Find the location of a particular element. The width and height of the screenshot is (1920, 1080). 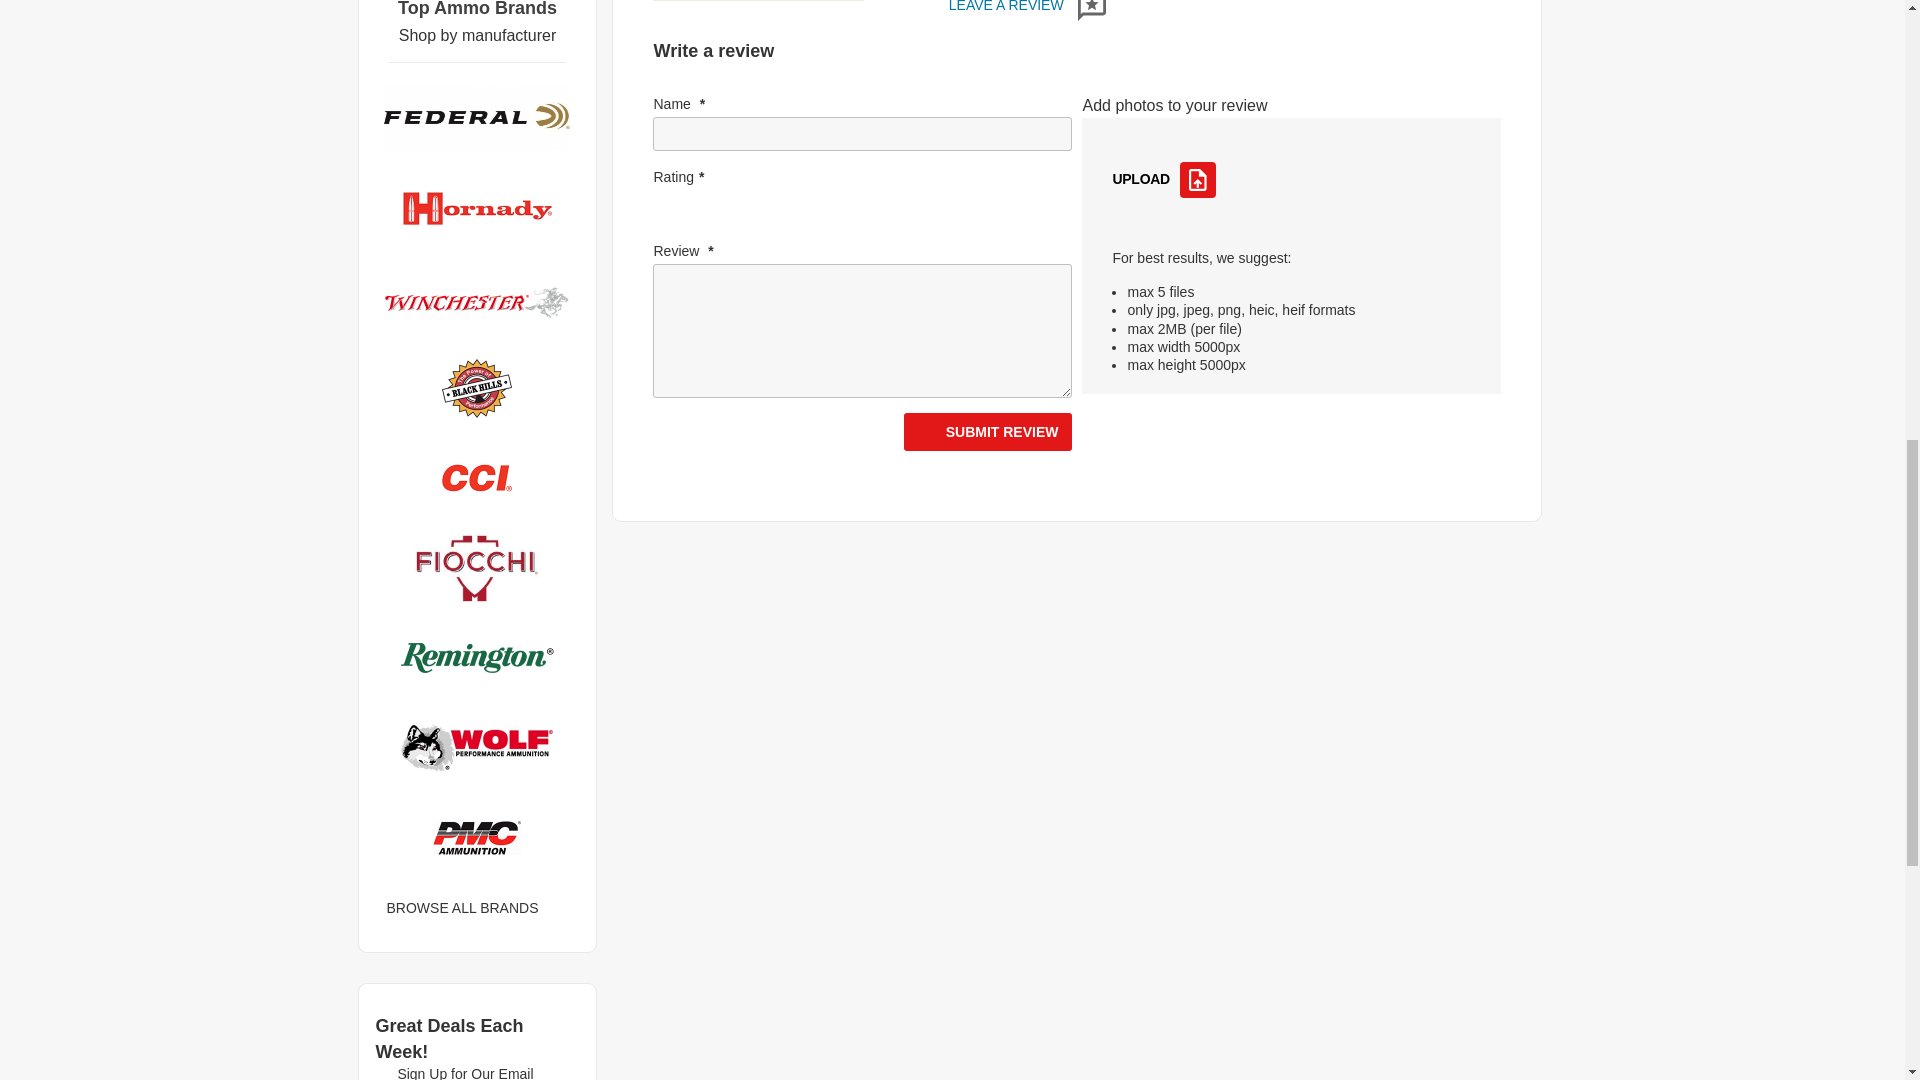

5 is located at coordinates (832, 216).